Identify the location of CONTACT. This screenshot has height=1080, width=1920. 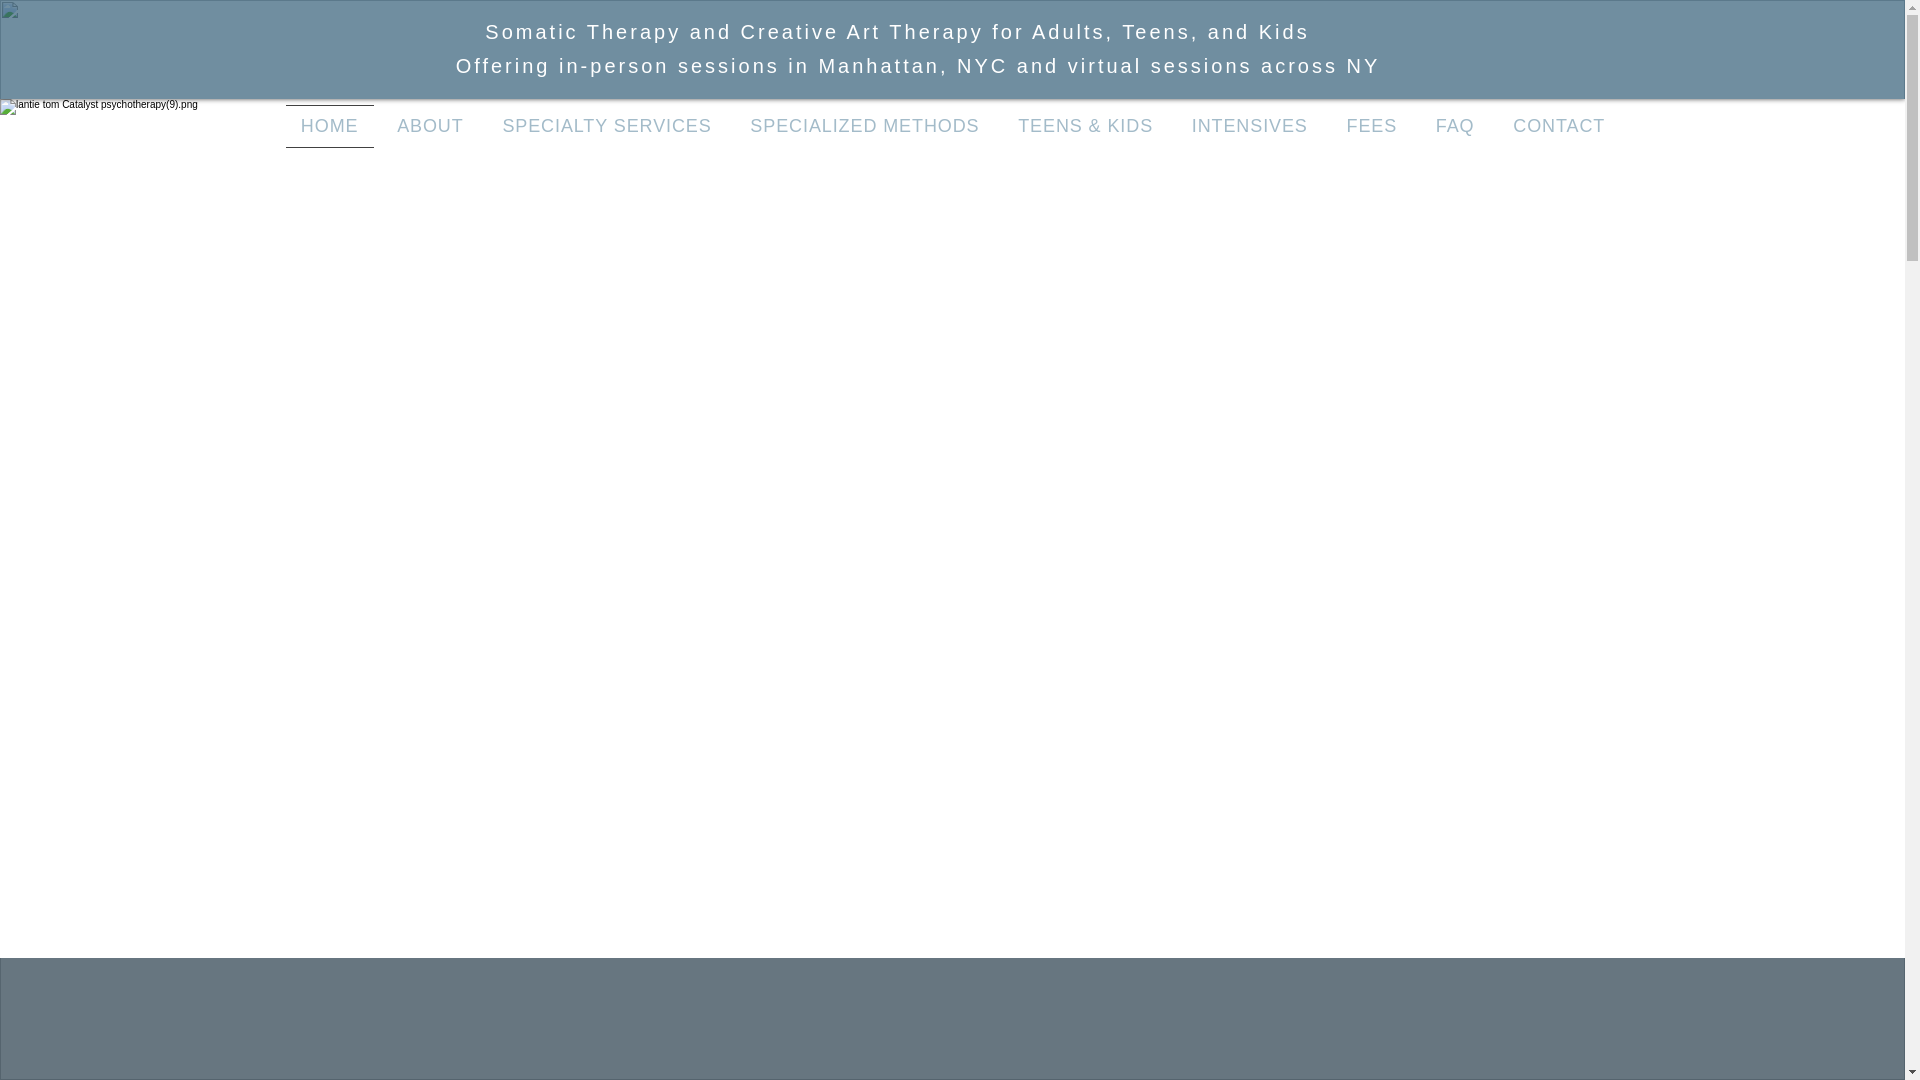
(1558, 126).